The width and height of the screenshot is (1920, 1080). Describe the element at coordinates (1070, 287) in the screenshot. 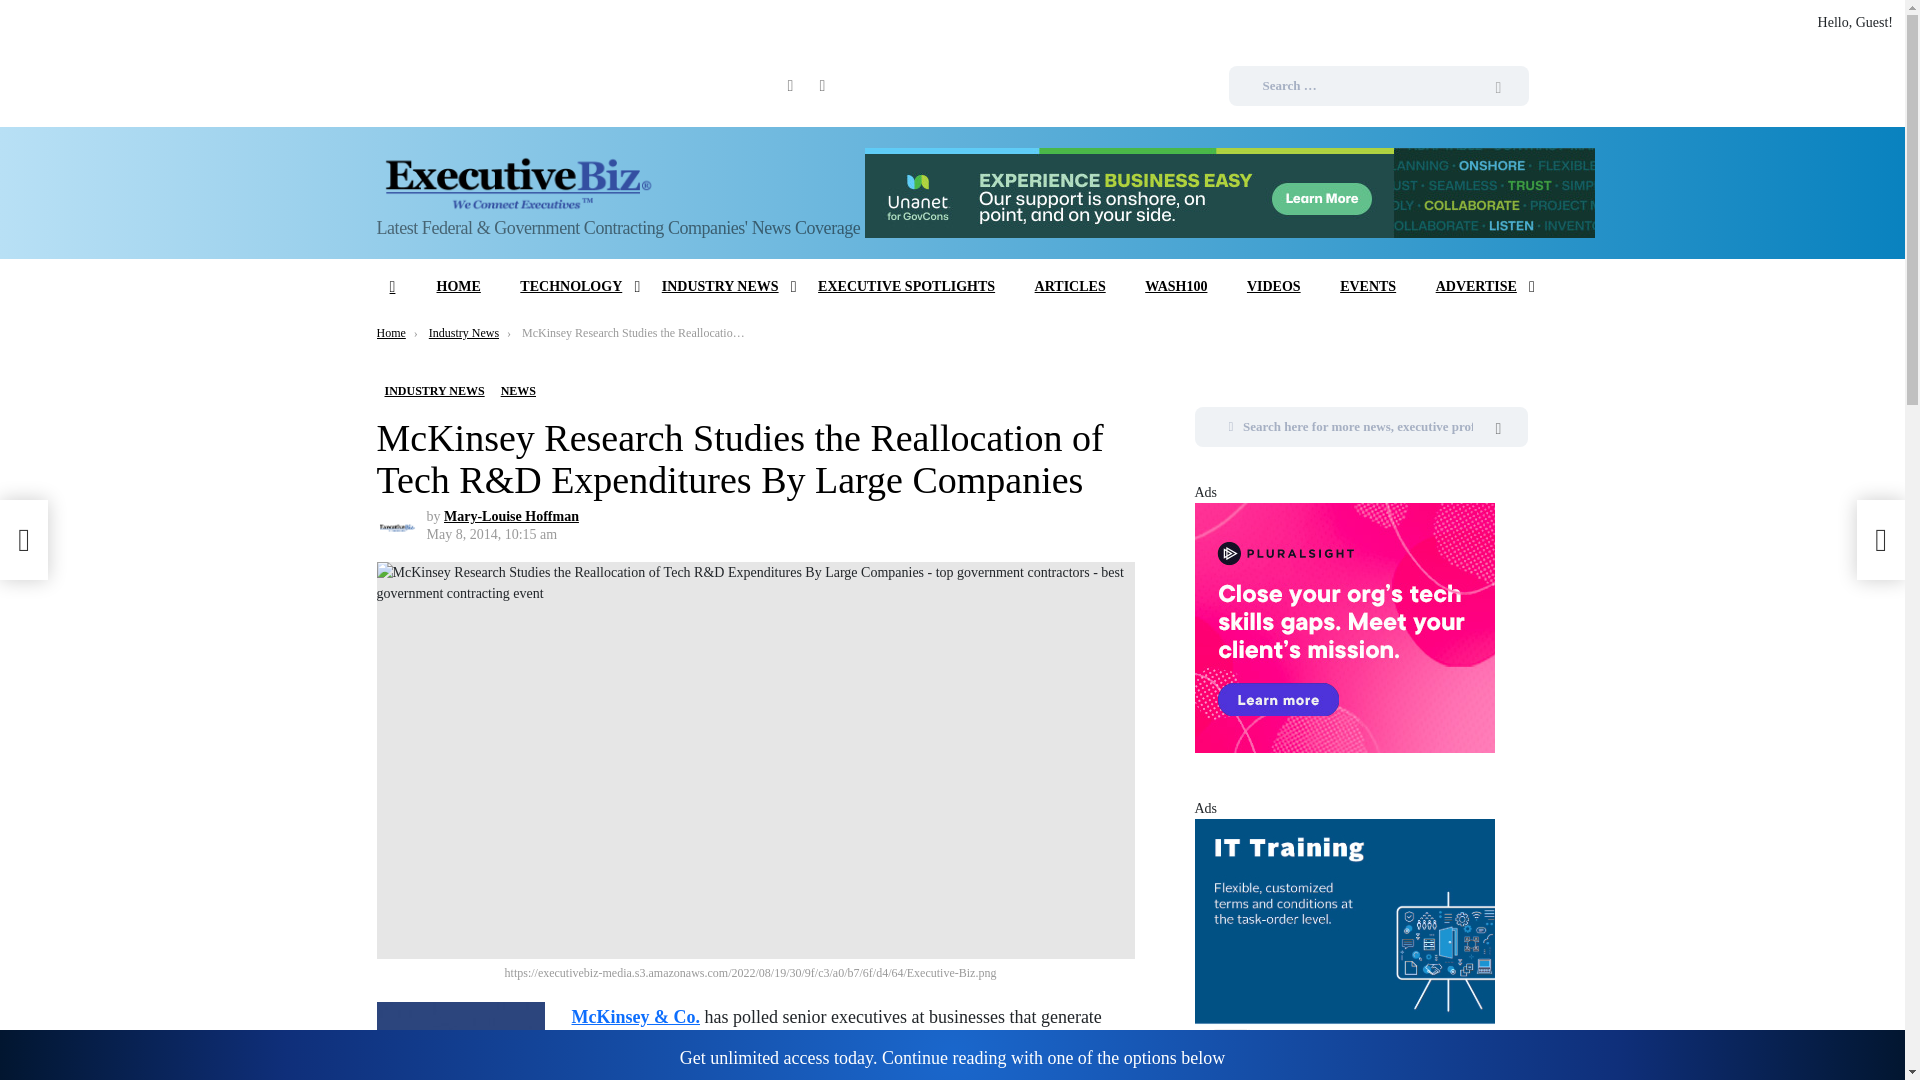

I see `ARTICLES` at that location.